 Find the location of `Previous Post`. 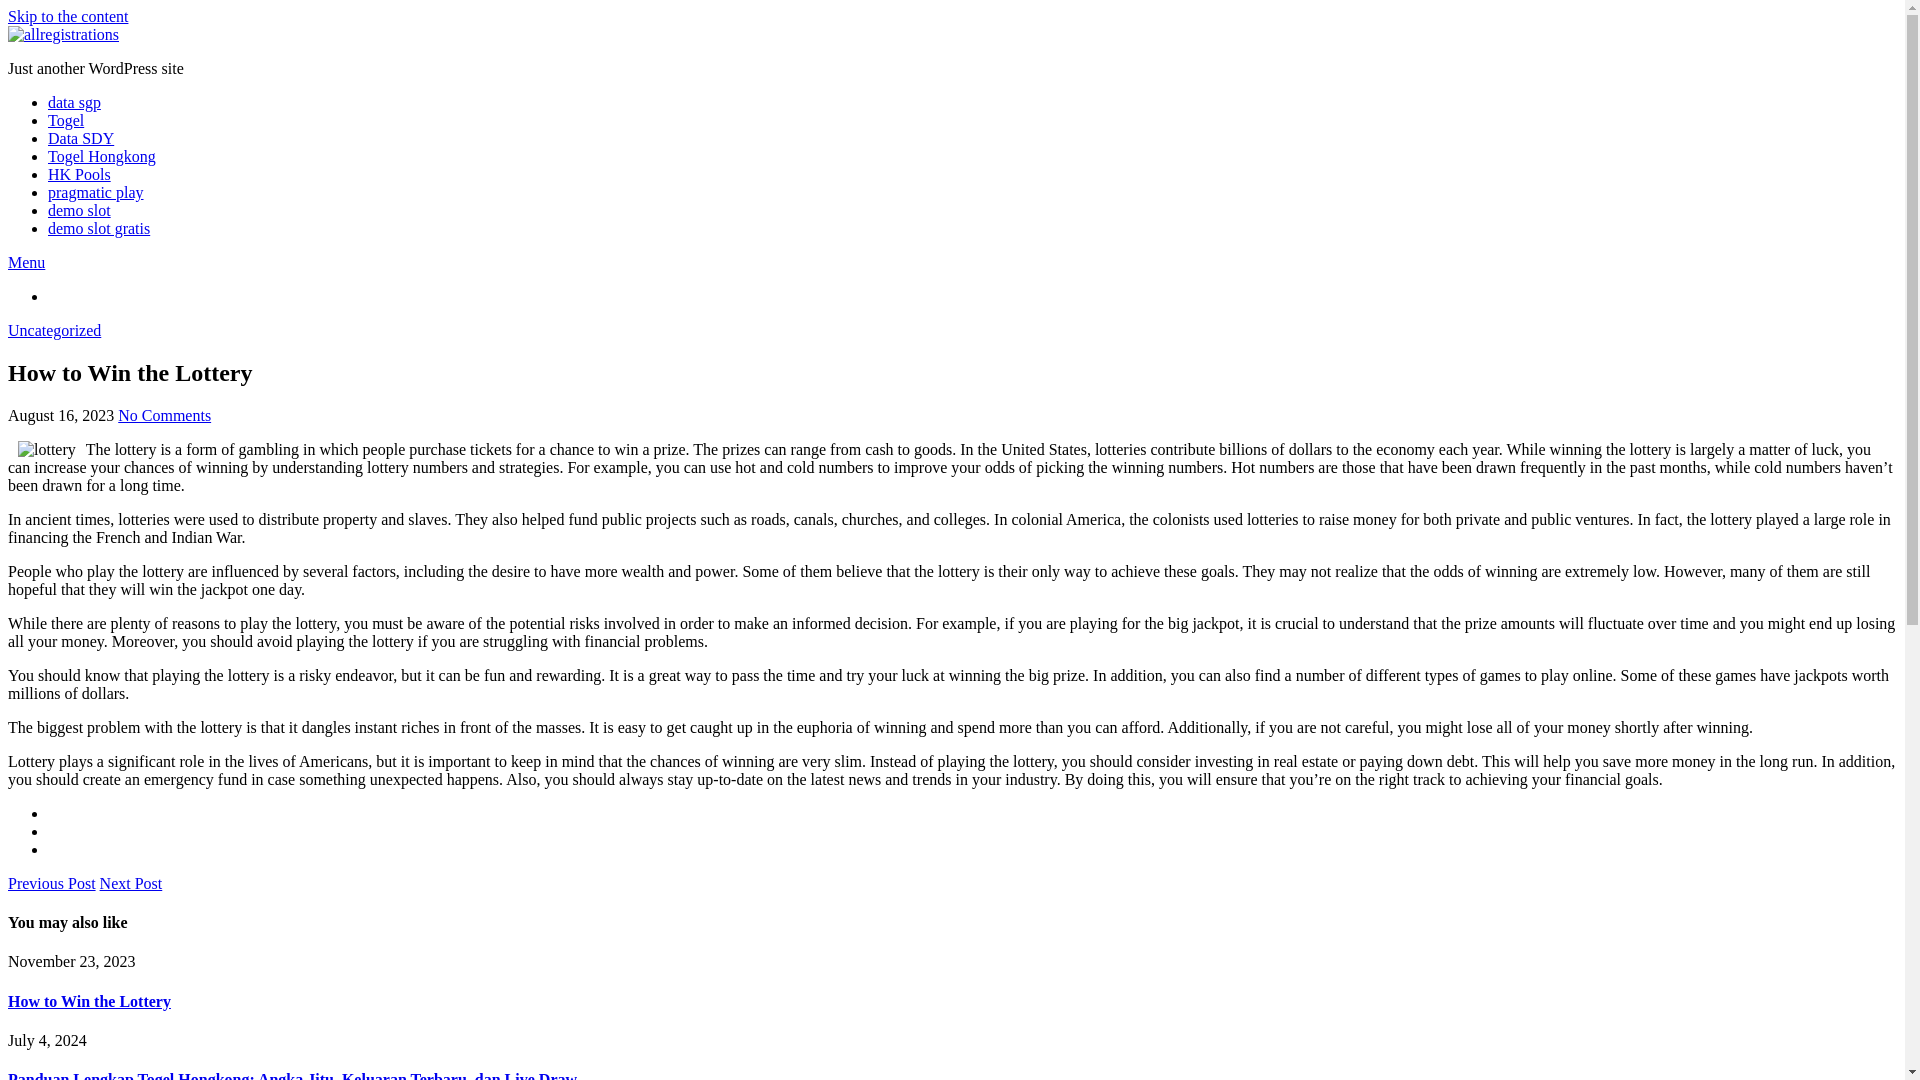

Previous Post is located at coordinates (52, 883).